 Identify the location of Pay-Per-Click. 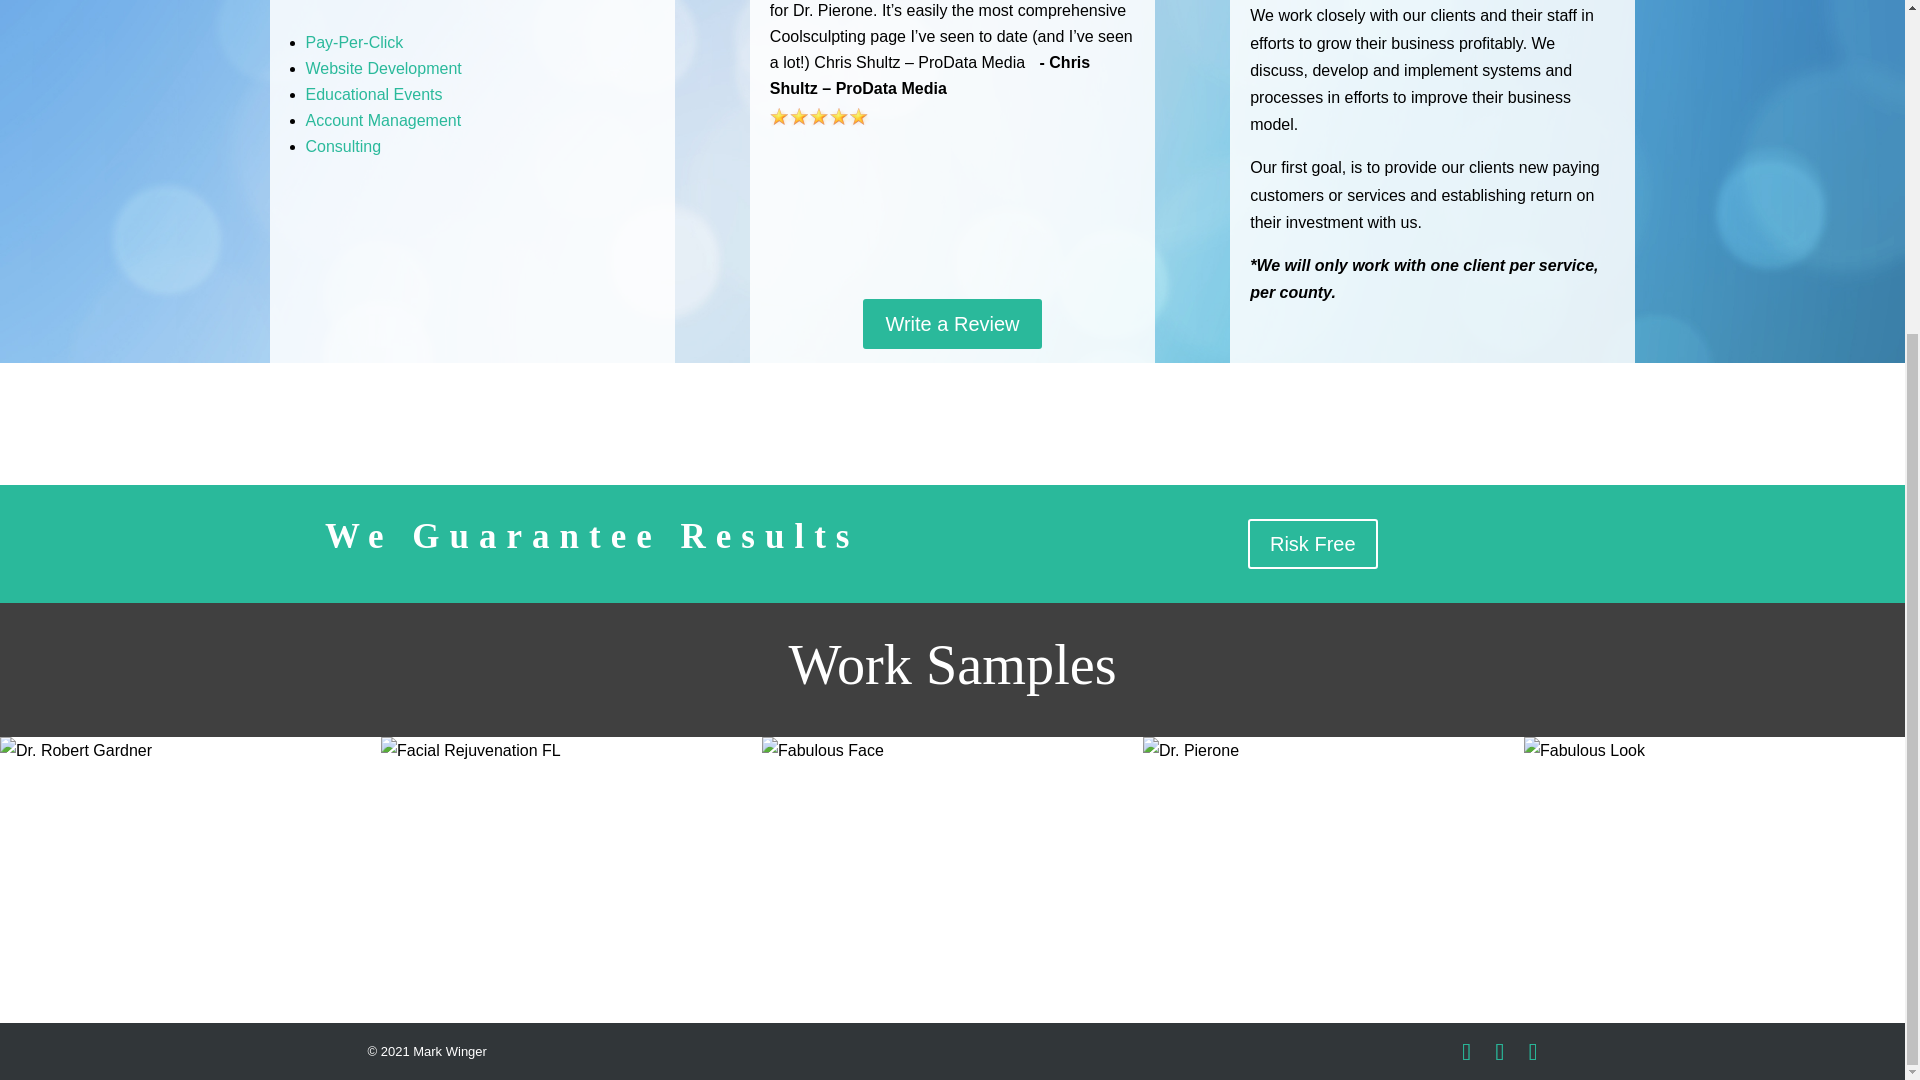
(354, 42).